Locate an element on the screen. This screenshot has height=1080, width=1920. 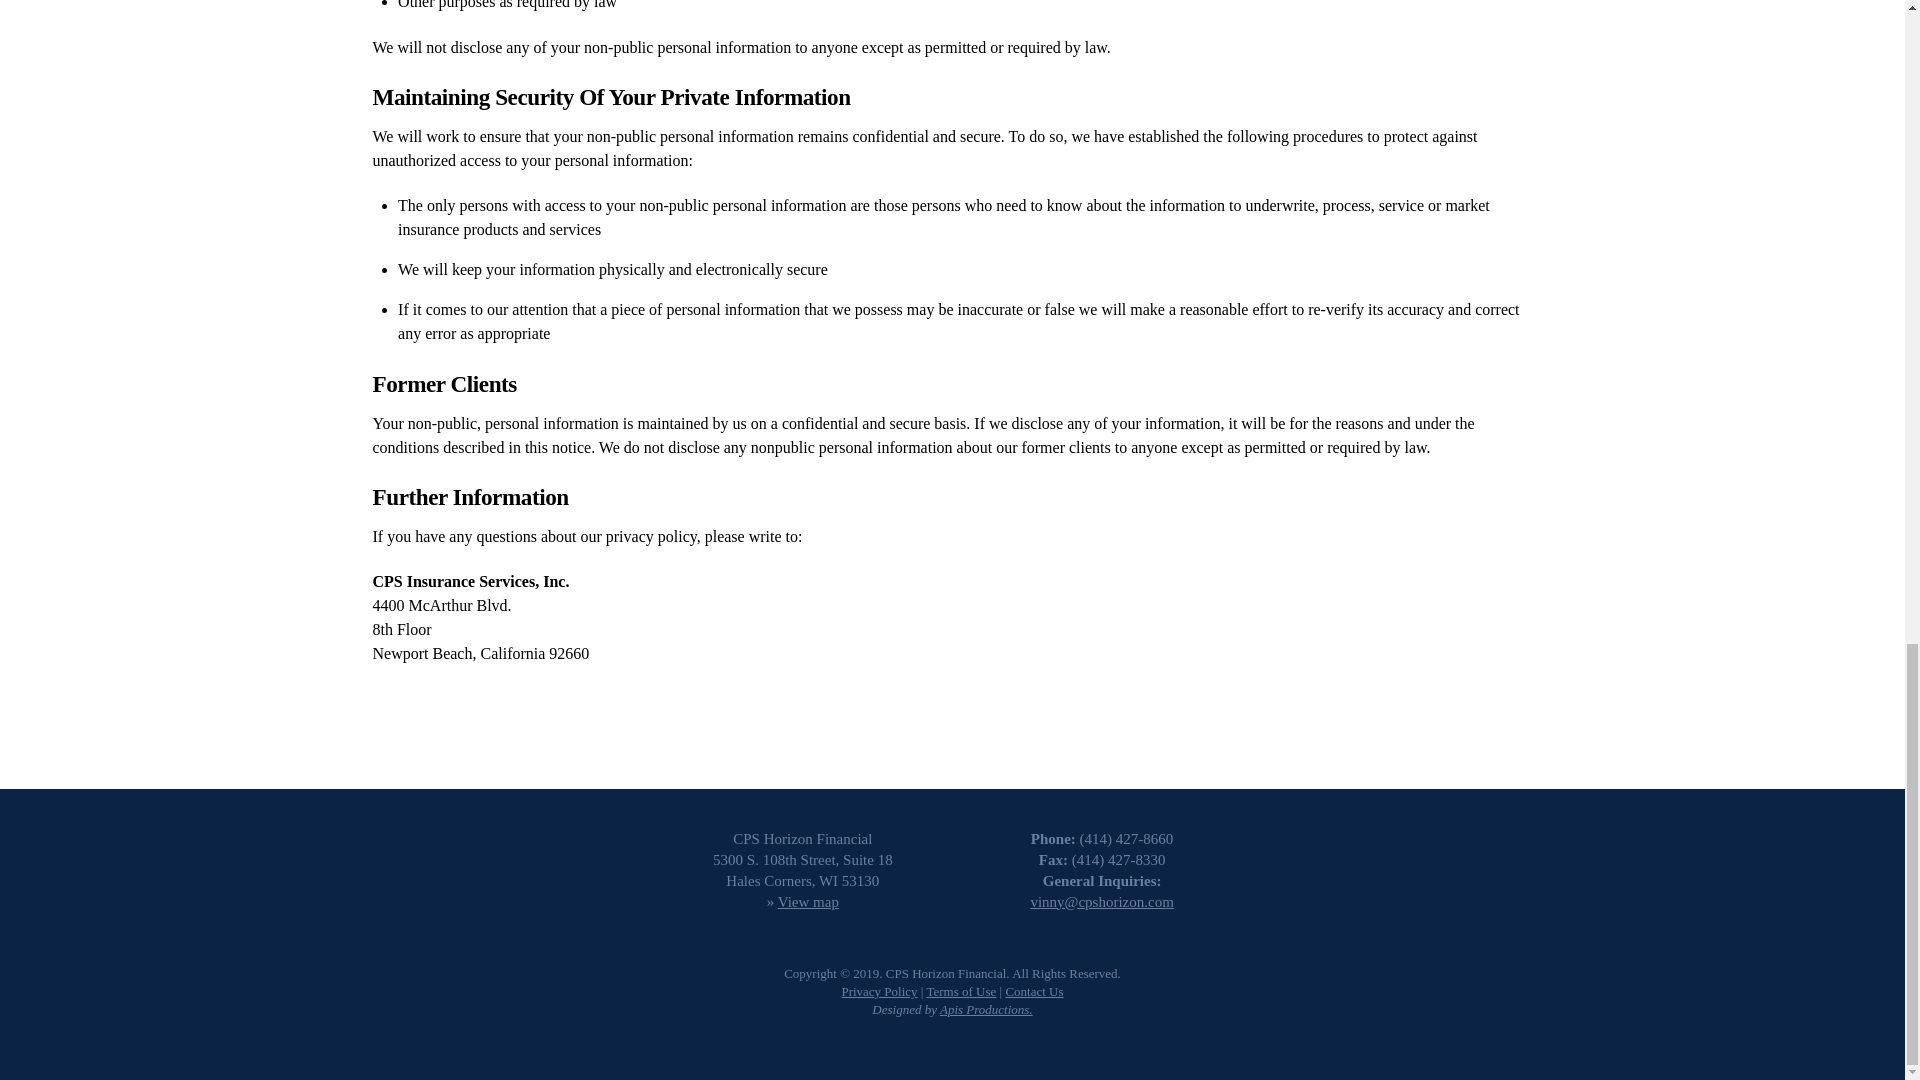
Terms of Use is located at coordinates (960, 991).